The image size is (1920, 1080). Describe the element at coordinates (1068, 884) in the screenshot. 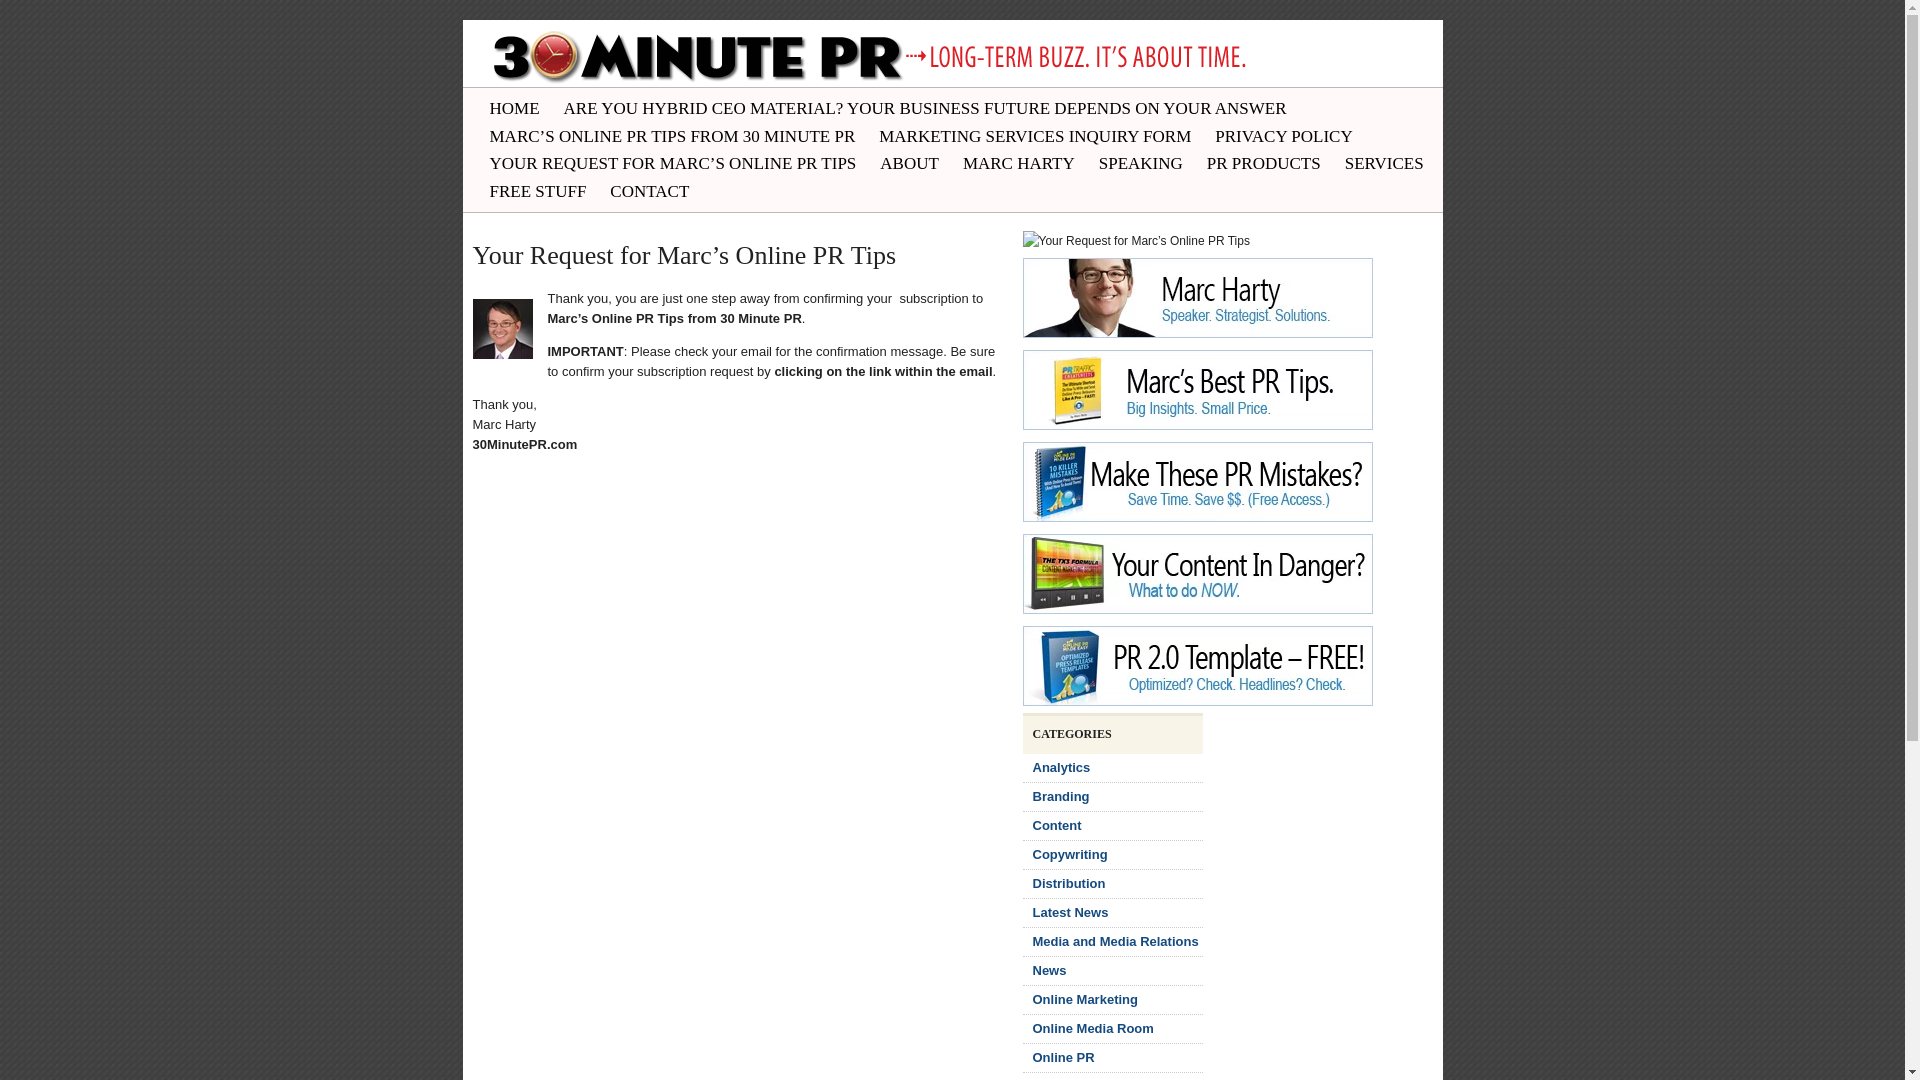

I see `Distribution` at that location.